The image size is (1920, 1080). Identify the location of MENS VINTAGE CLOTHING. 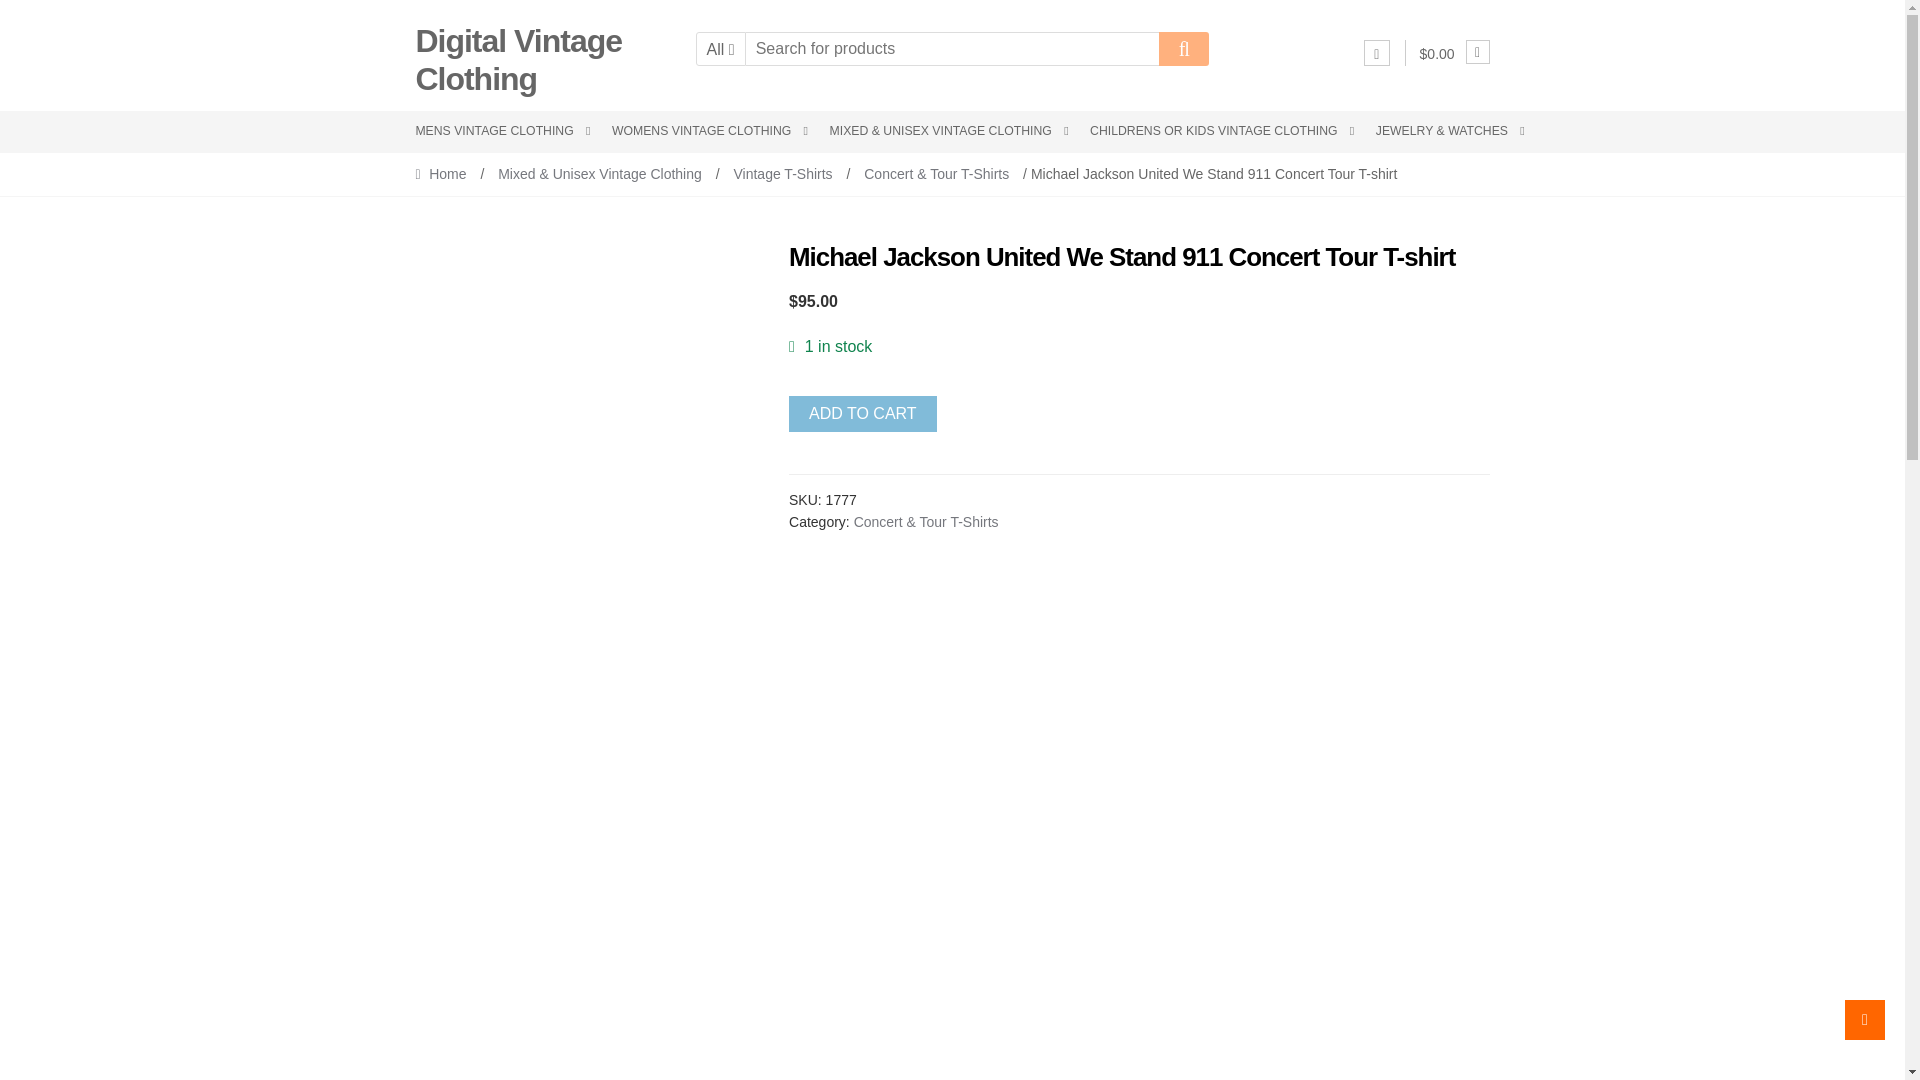
(507, 132).